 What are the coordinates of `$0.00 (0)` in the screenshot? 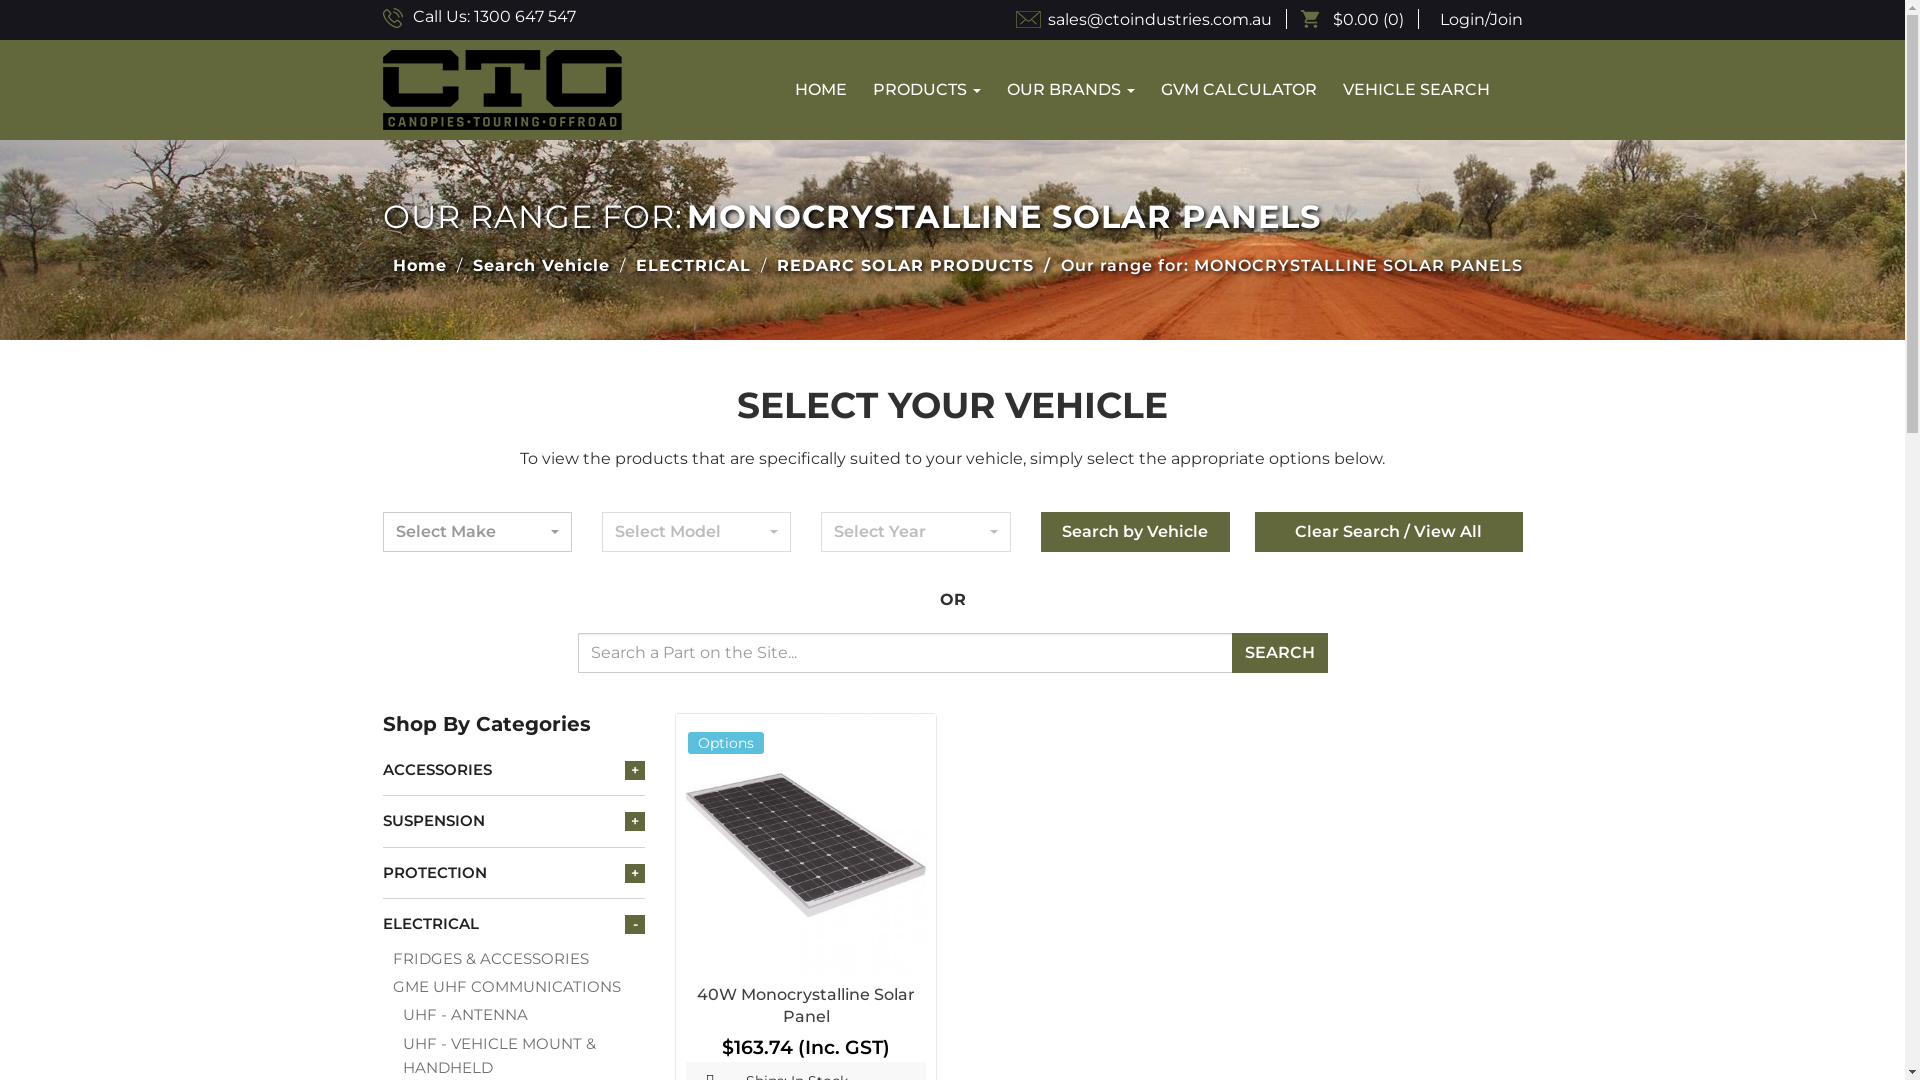 It's located at (1359, 20).